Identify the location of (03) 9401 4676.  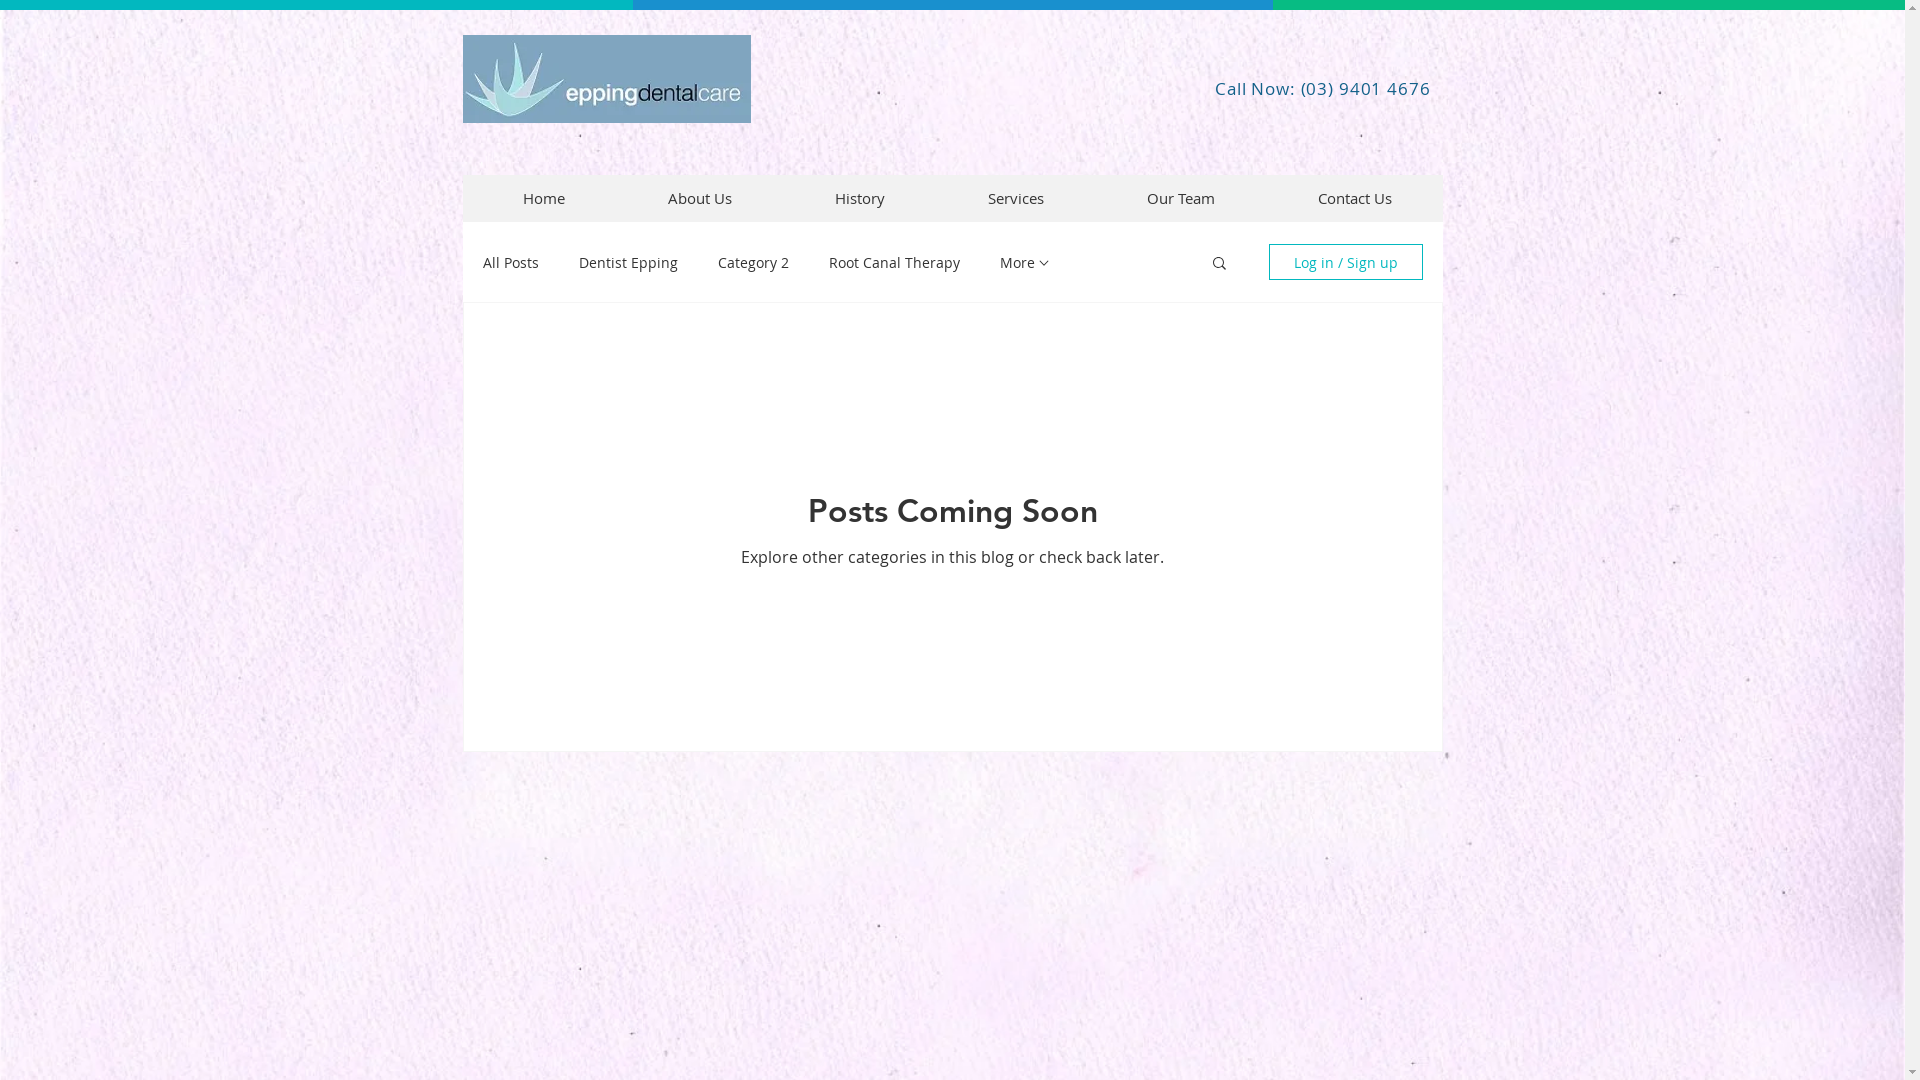
(1366, 88).